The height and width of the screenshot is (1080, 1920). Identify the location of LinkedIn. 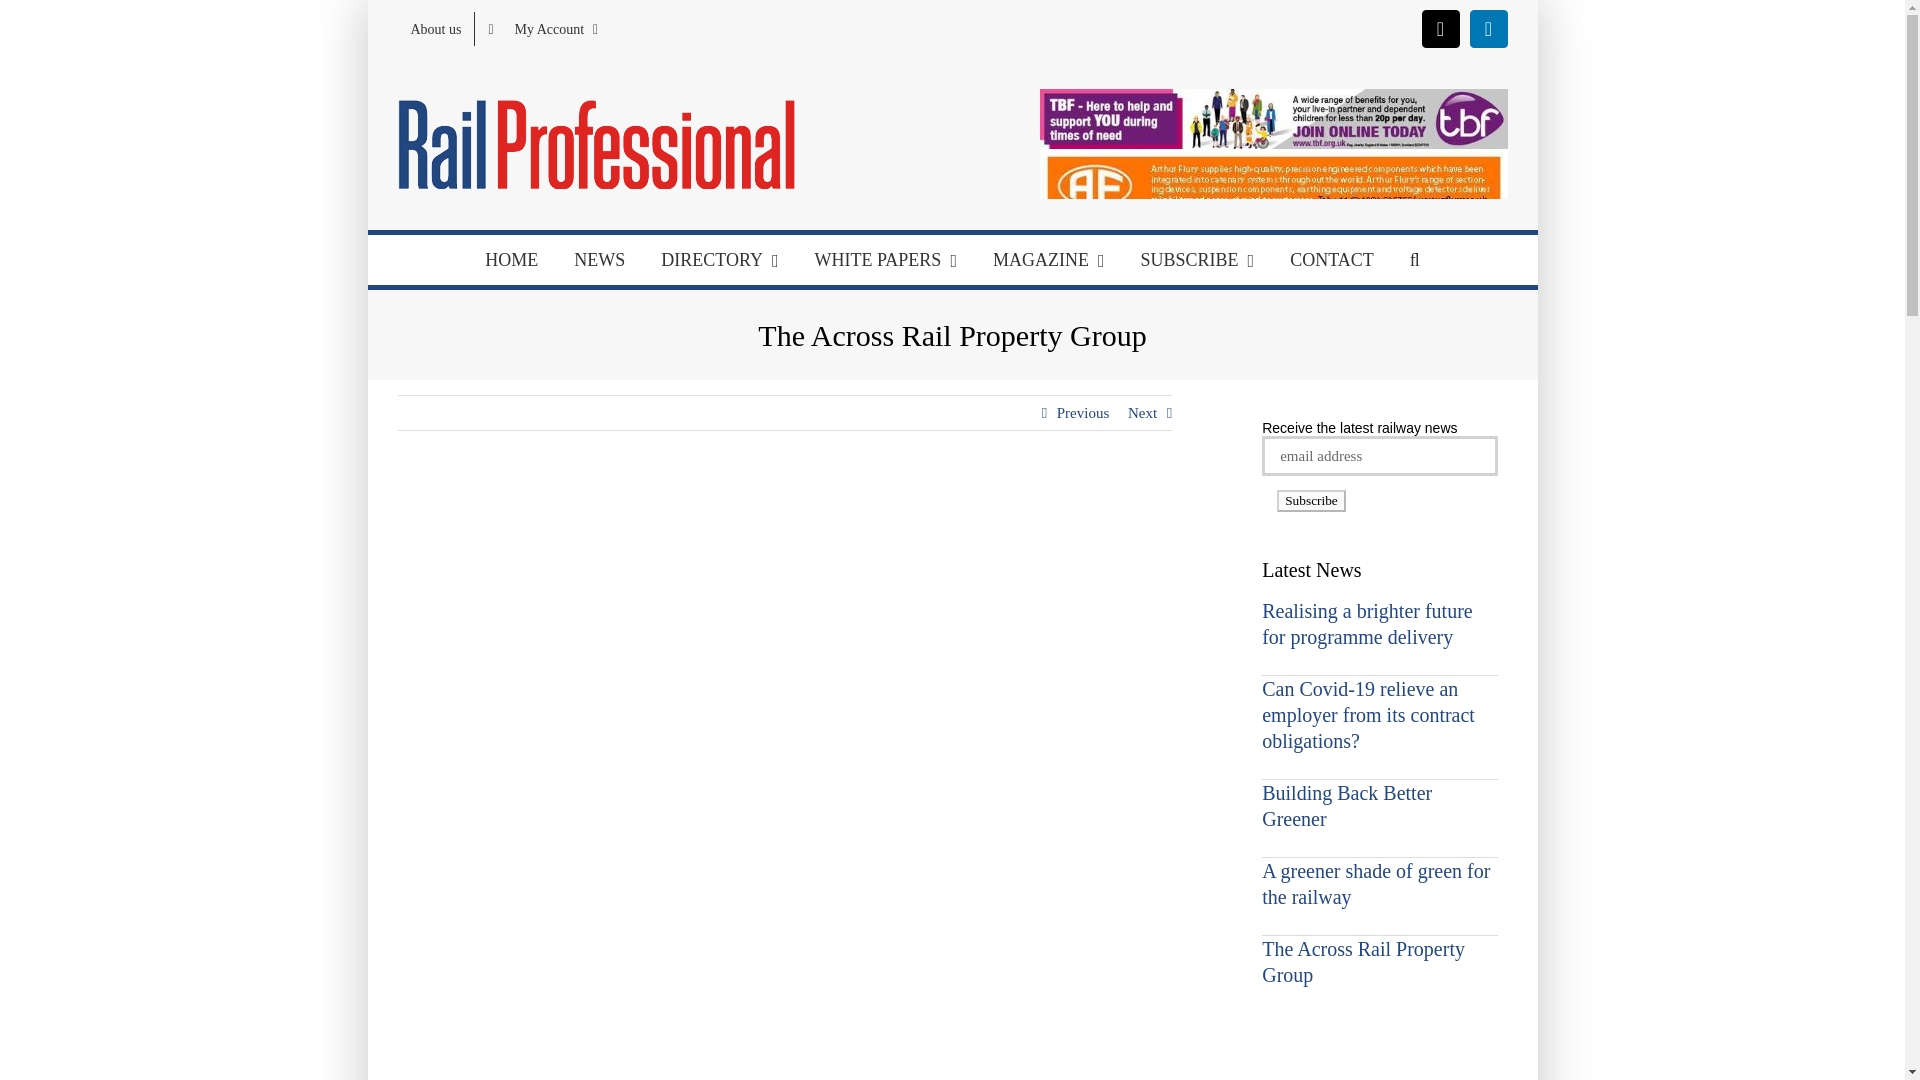
(1488, 28).